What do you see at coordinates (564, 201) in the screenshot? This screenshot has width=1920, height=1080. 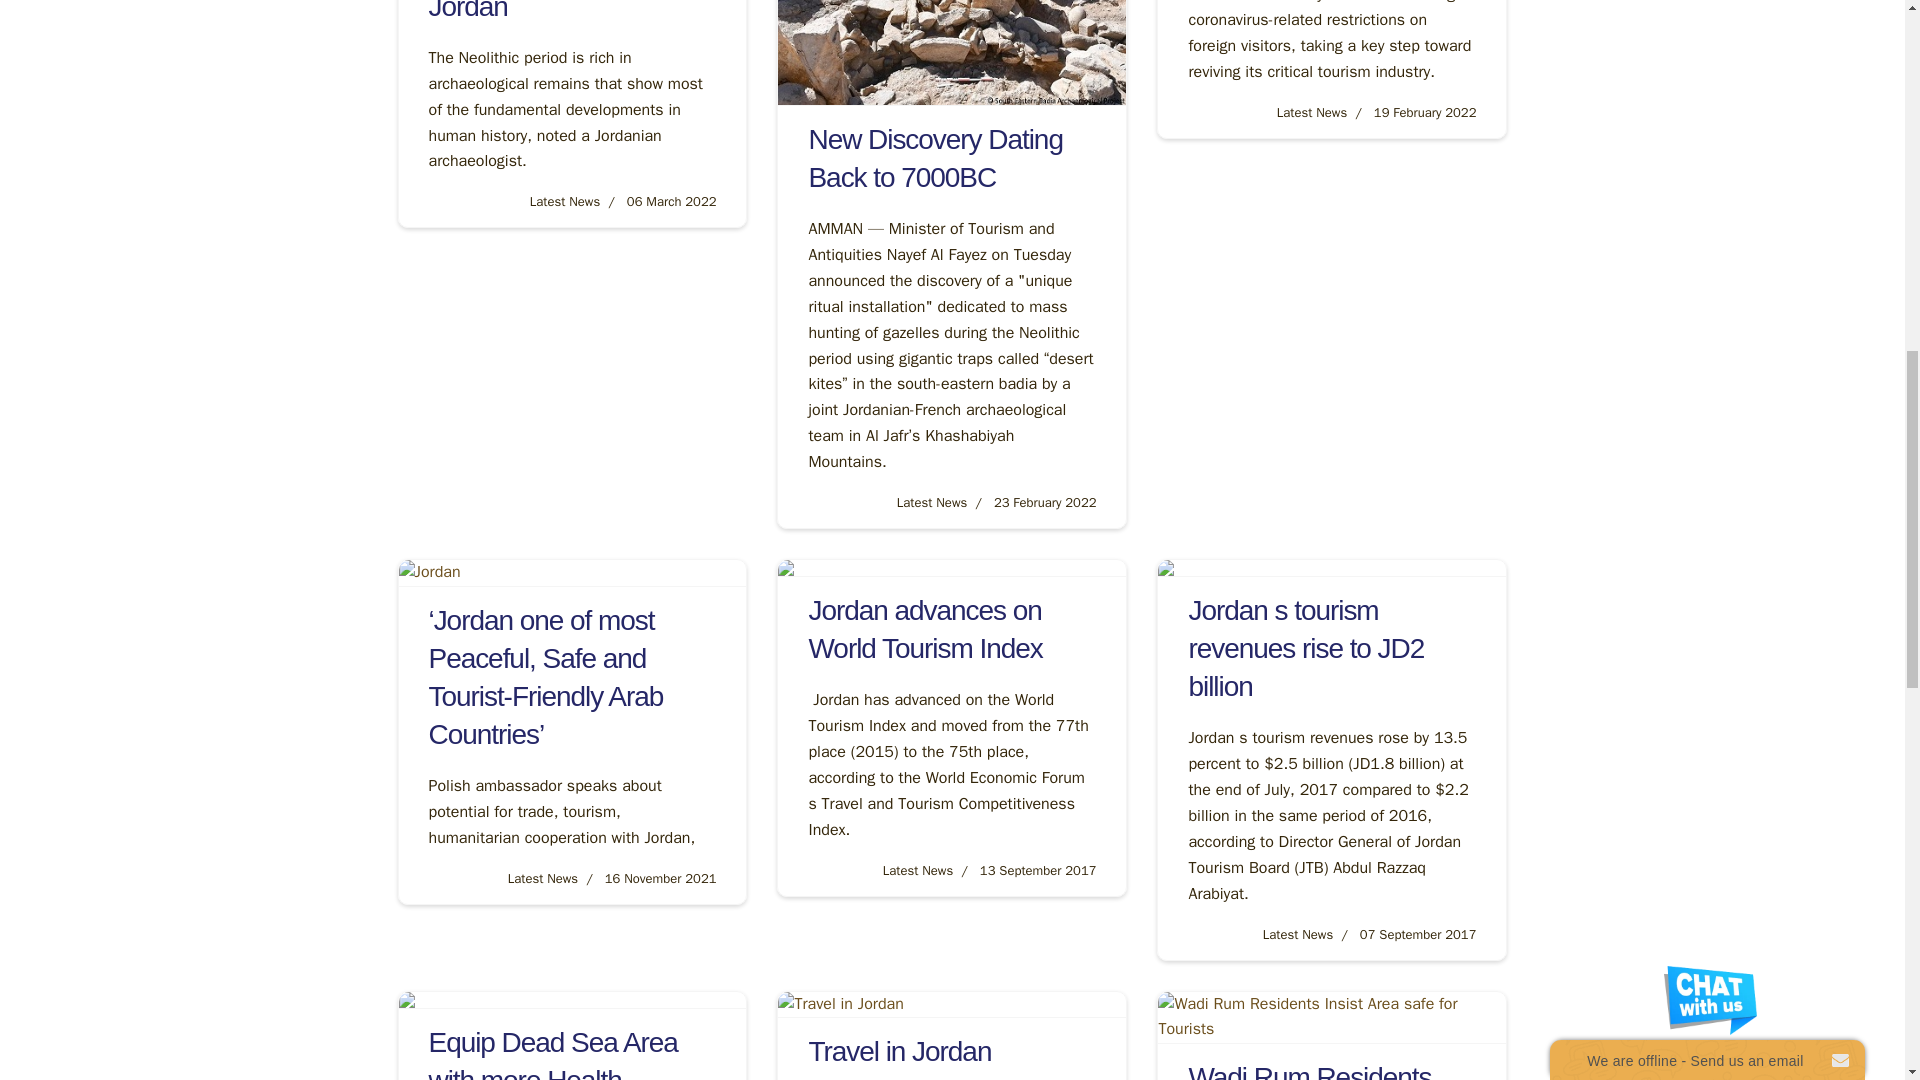 I see `Latest News` at bounding box center [564, 201].